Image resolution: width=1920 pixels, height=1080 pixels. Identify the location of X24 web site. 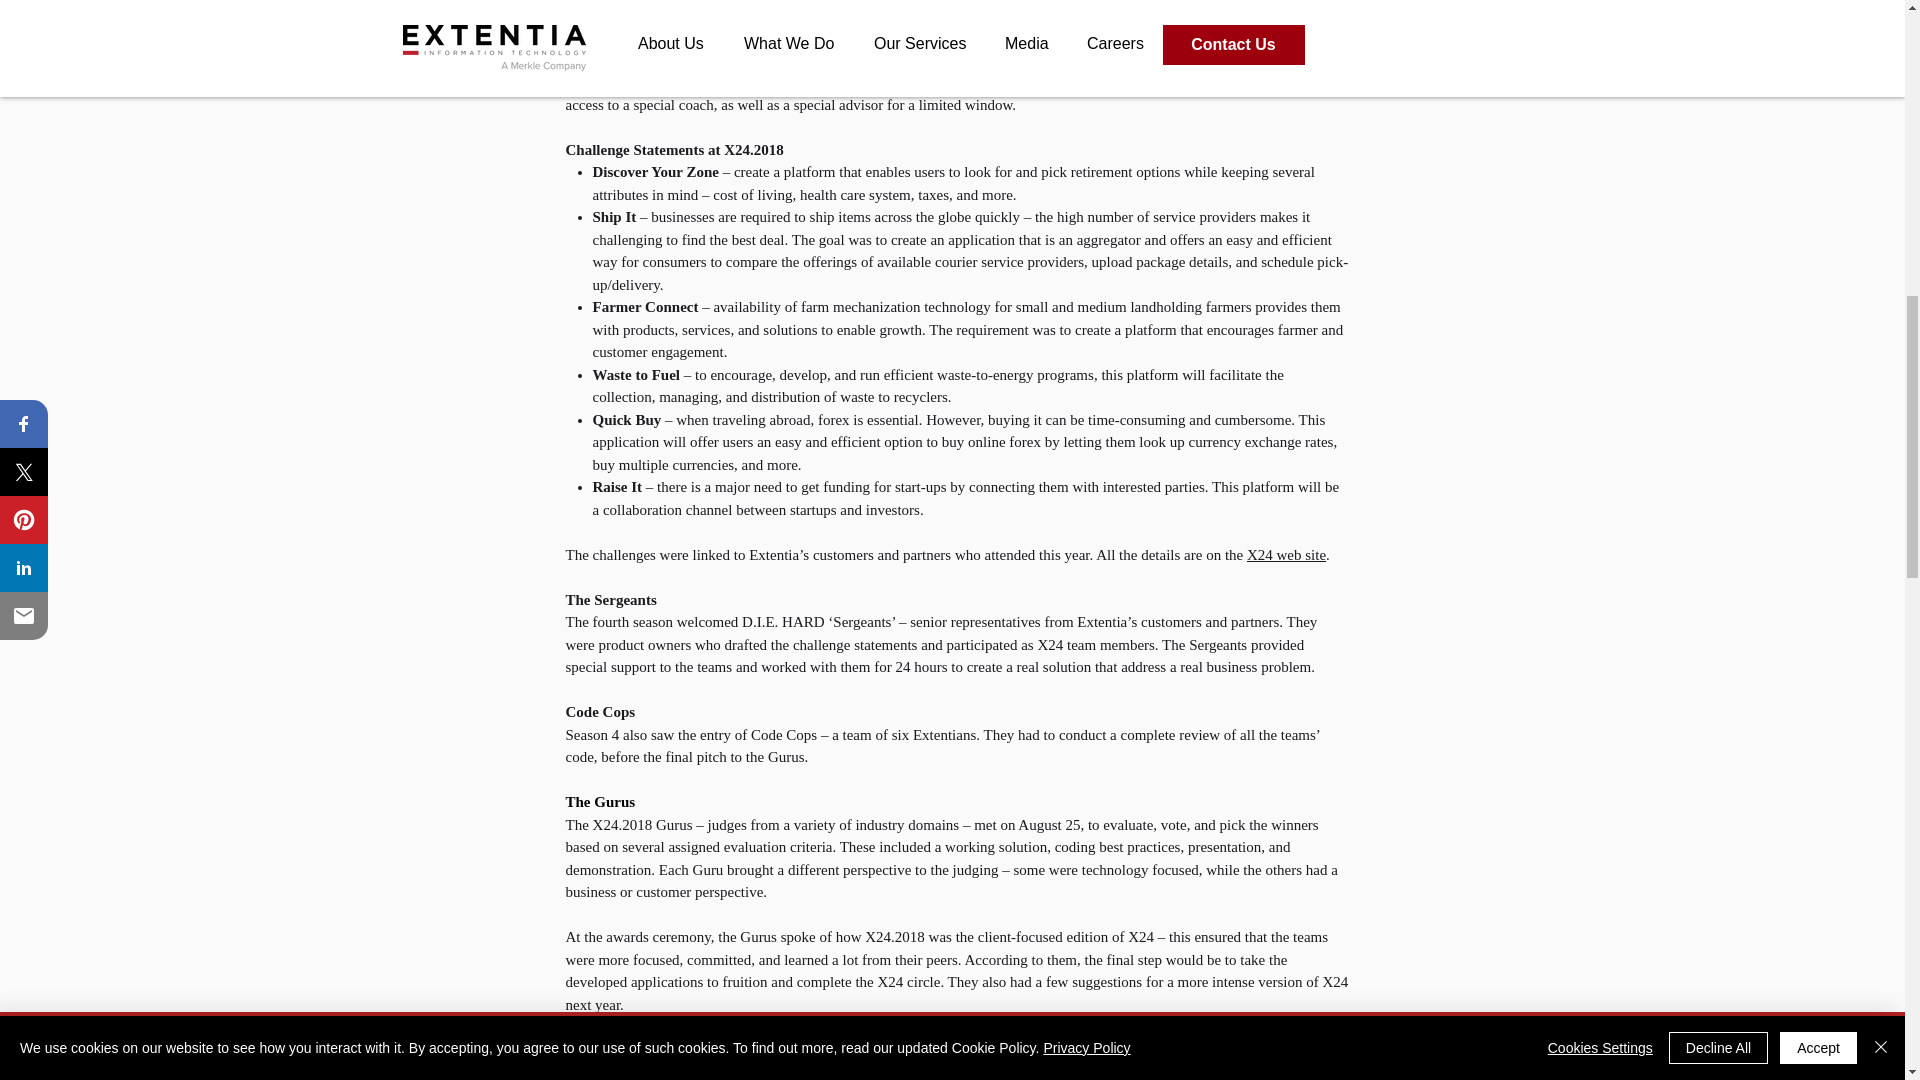
(1286, 554).